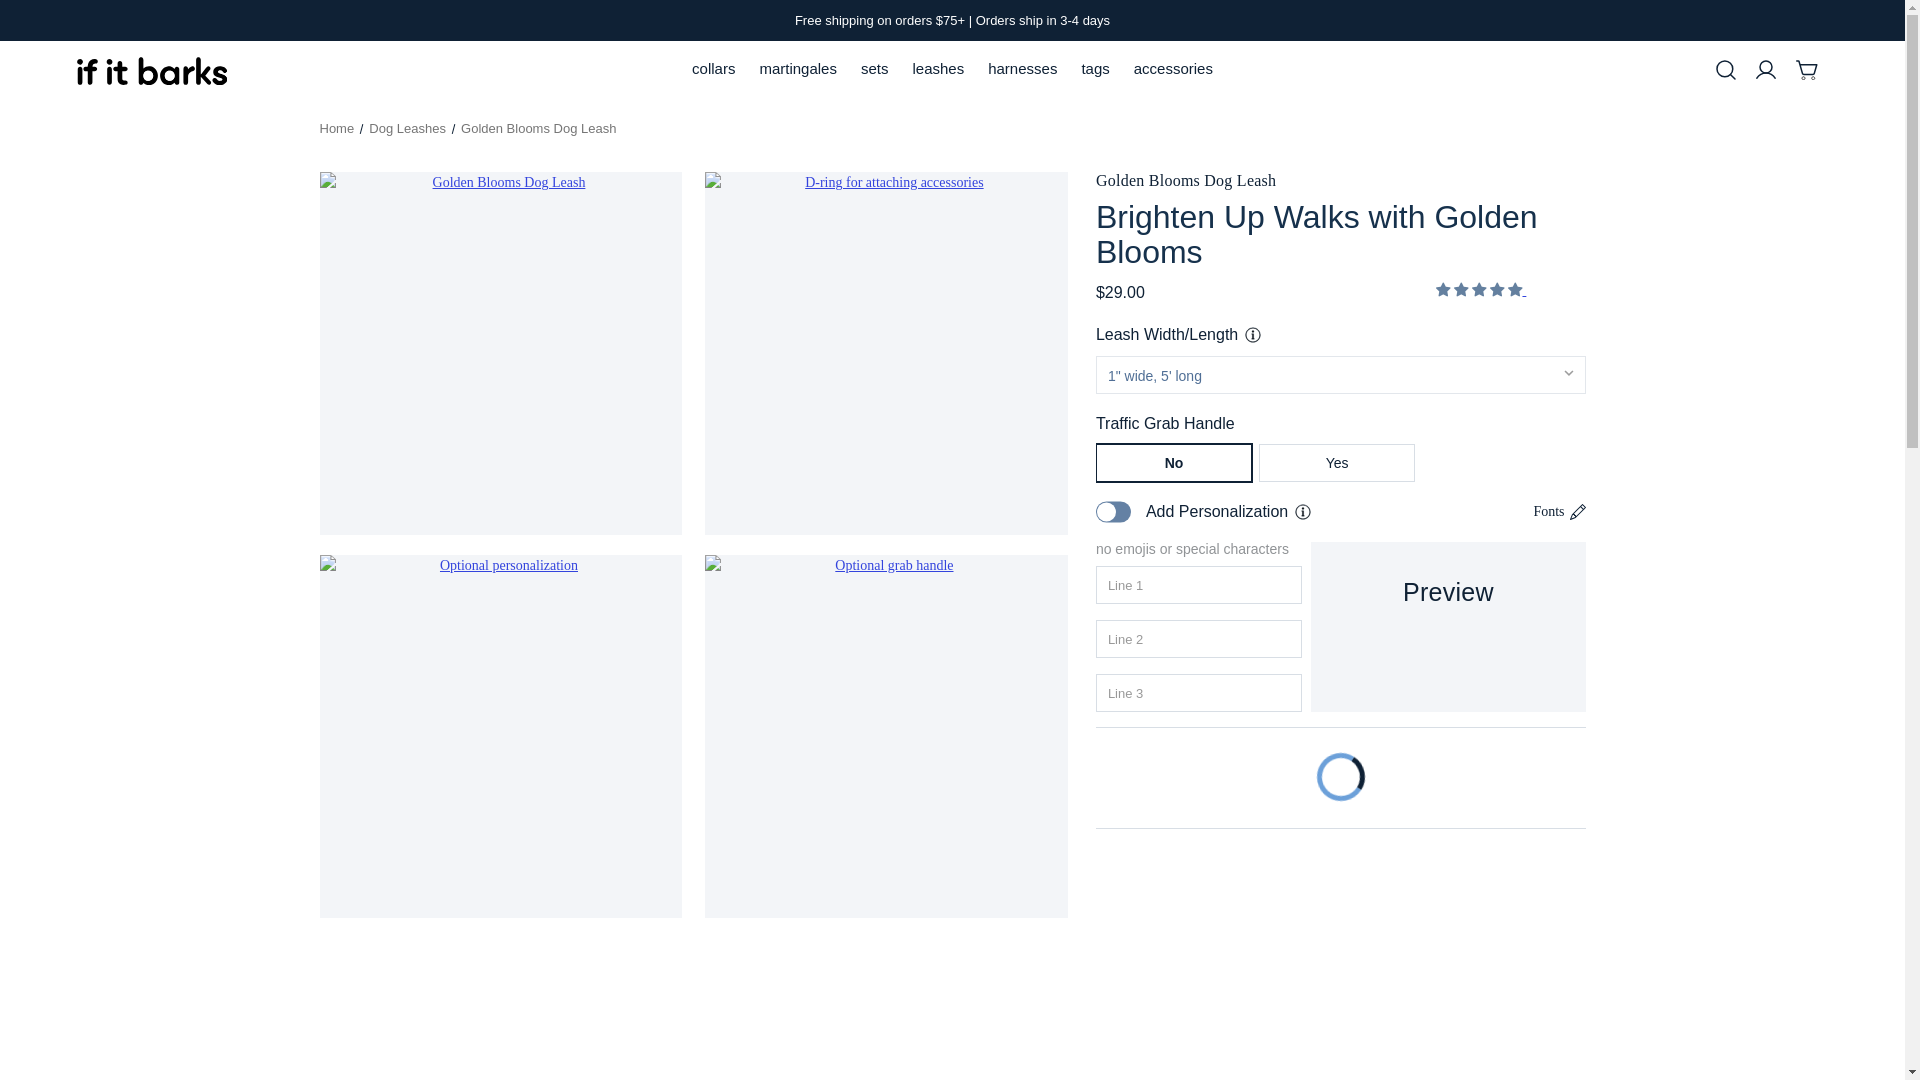  Describe the element at coordinates (886, 352) in the screenshot. I see `D-ring for attaching accessories` at that location.